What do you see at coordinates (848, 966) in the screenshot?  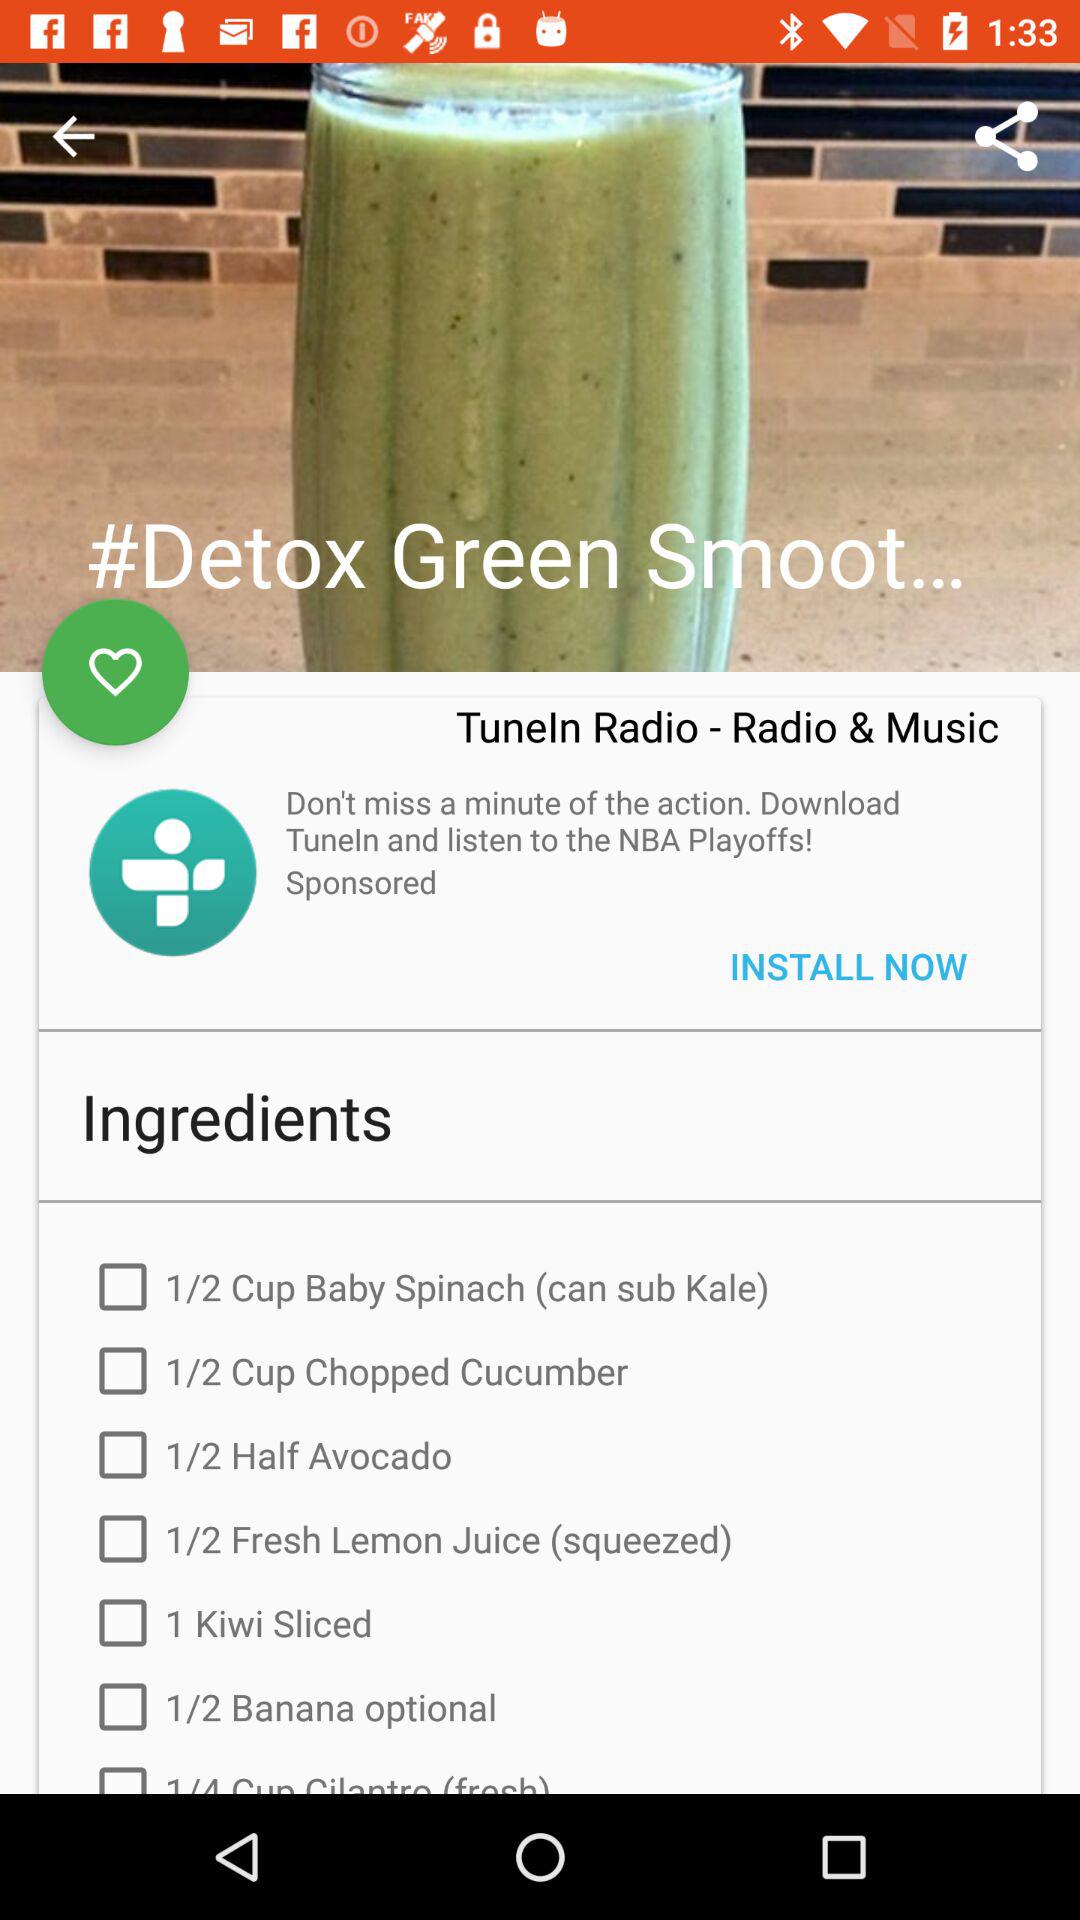 I see `turn on item below the don t miss` at bounding box center [848, 966].